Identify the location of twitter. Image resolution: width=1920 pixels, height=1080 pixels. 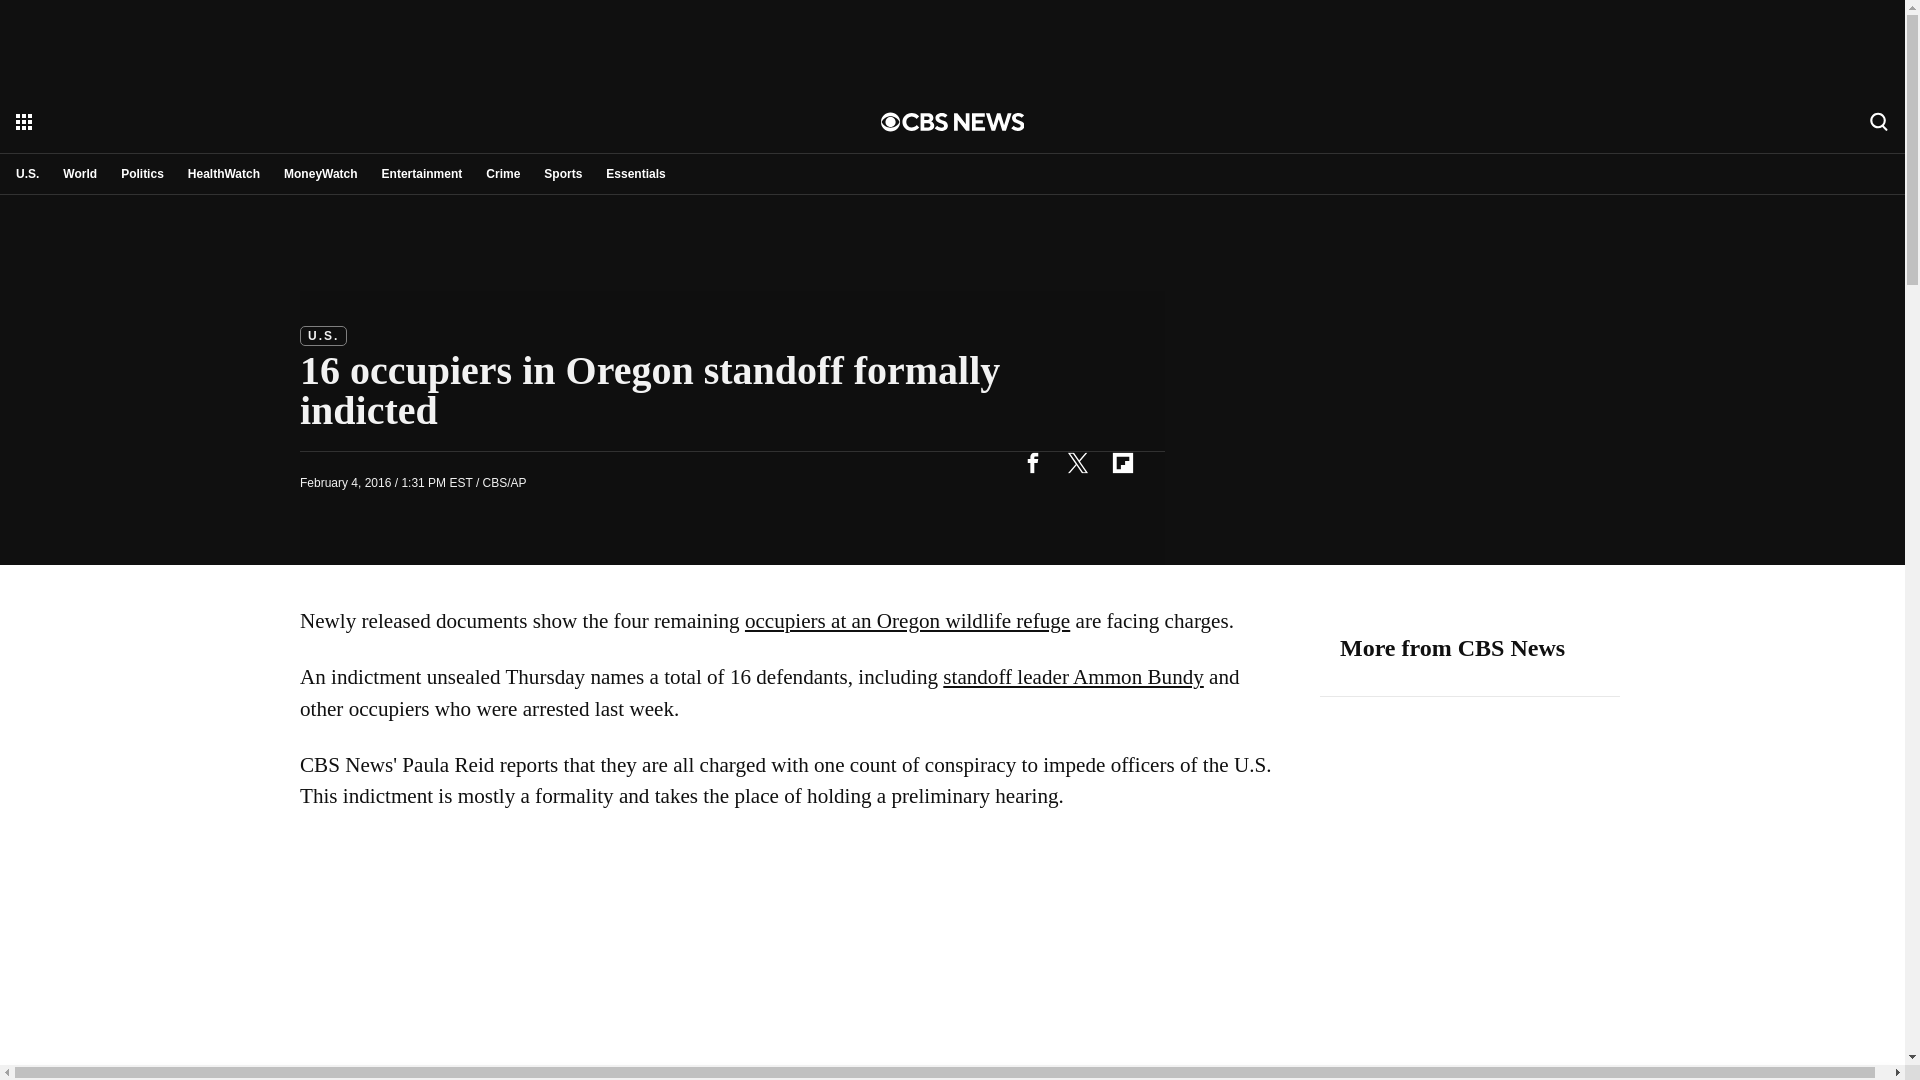
(1077, 462).